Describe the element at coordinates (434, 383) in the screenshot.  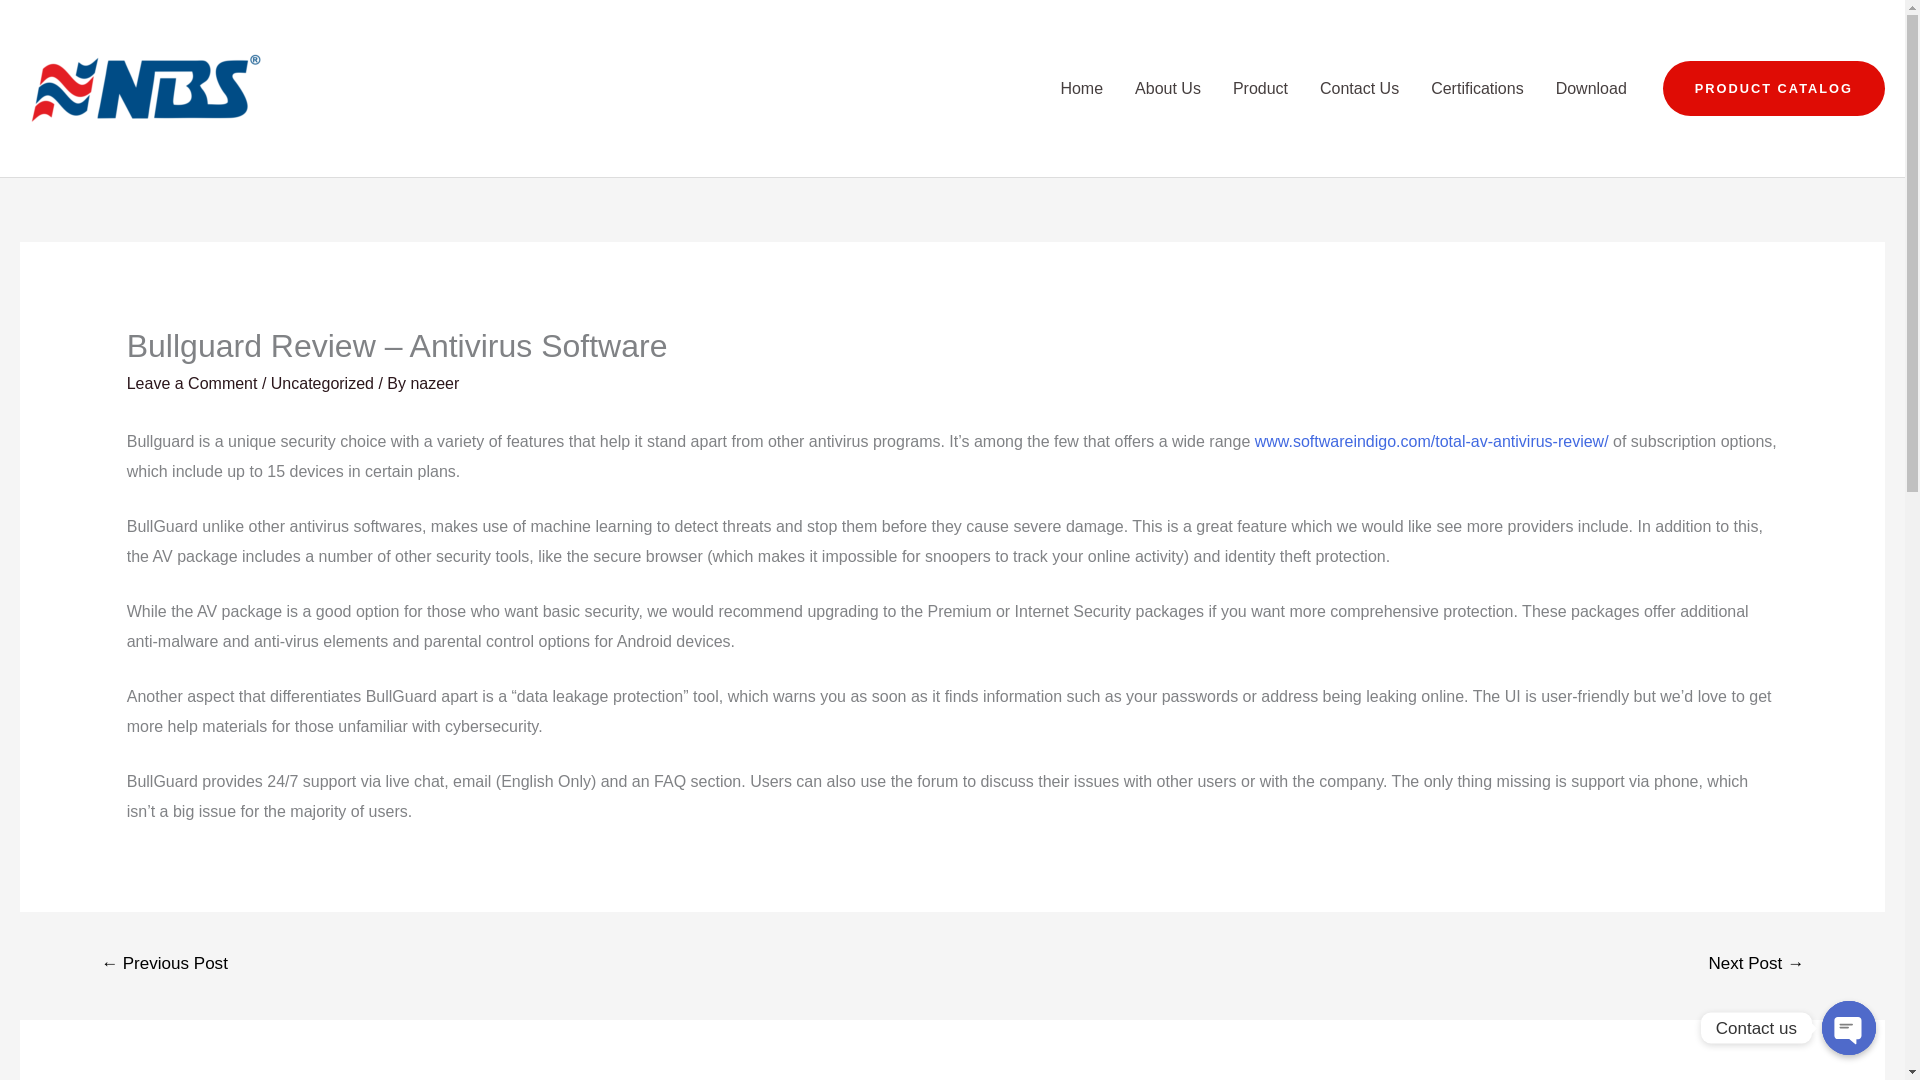
I see `View all posts by nazeer` at that location.